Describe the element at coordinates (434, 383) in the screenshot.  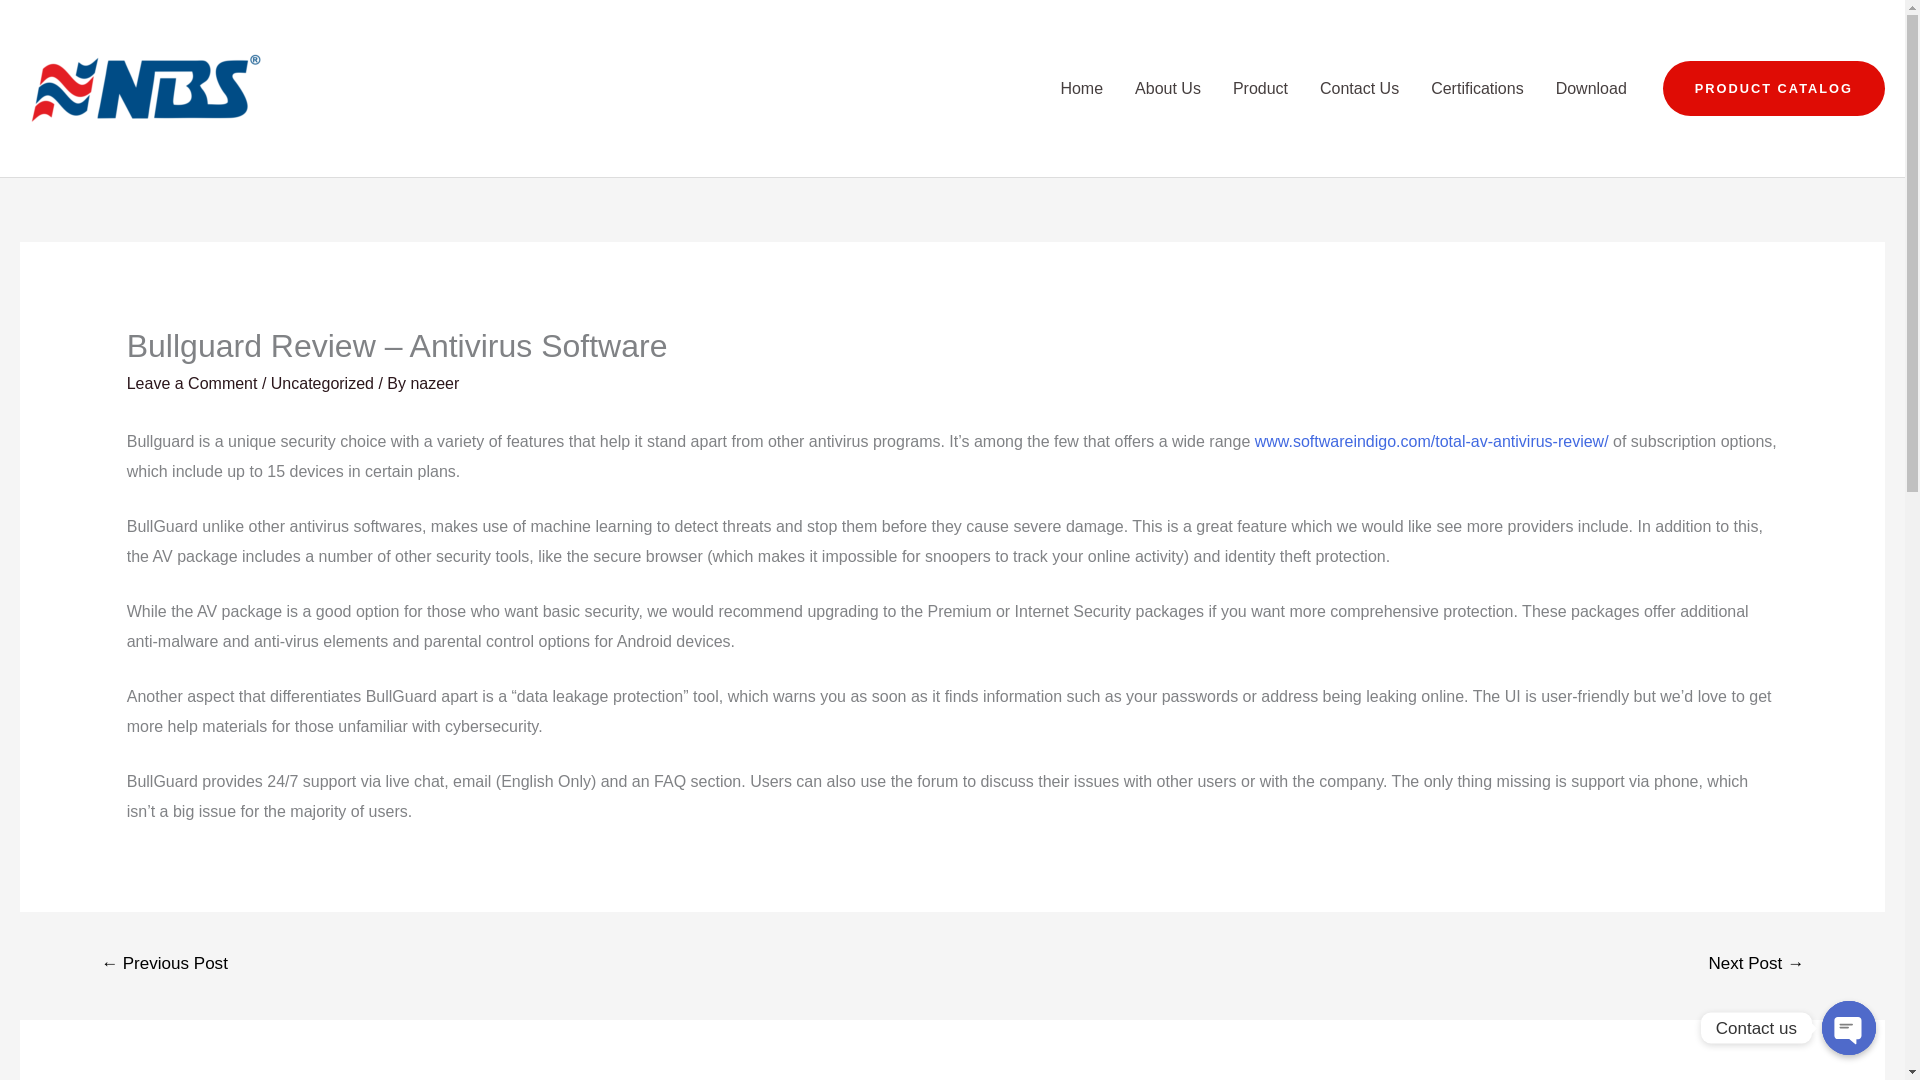
I see `View all posts by nazeer` at that location.